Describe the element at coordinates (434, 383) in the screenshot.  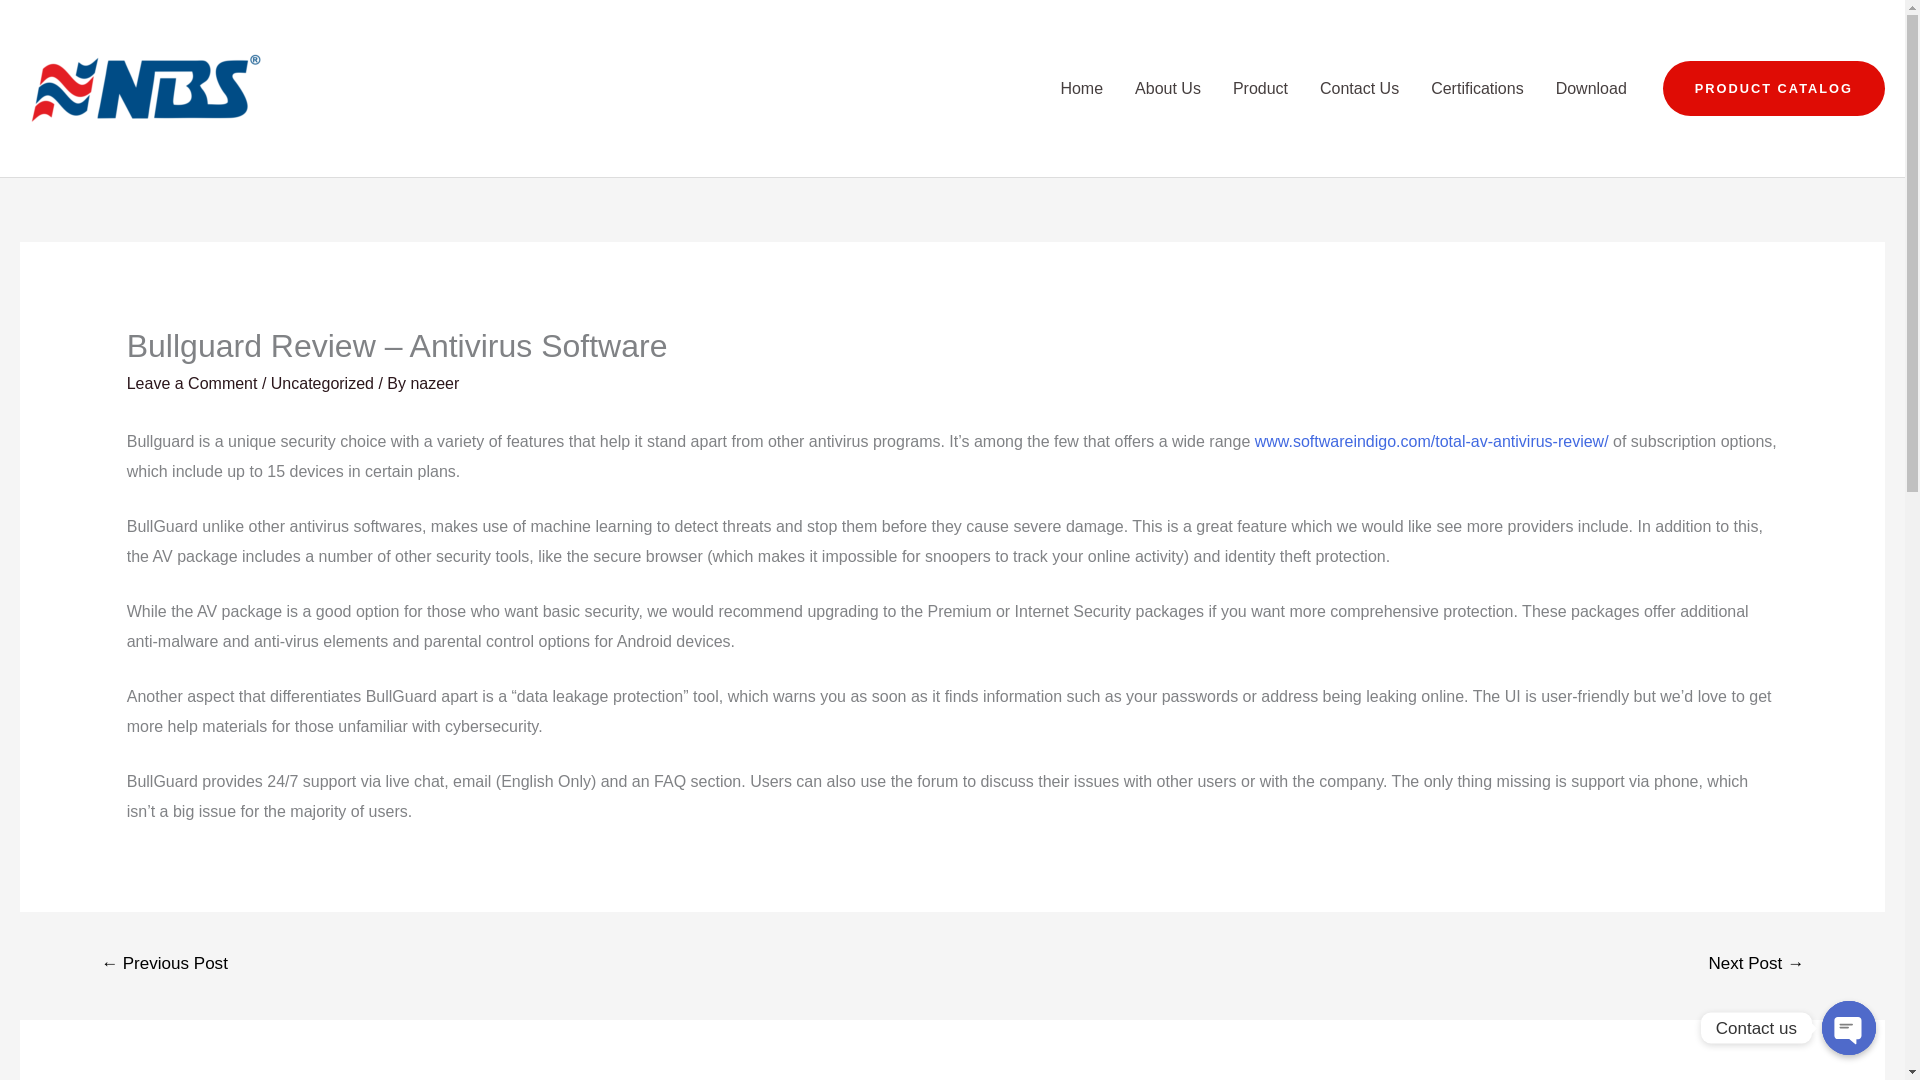
I see `View all posts by nazeer` at that location.